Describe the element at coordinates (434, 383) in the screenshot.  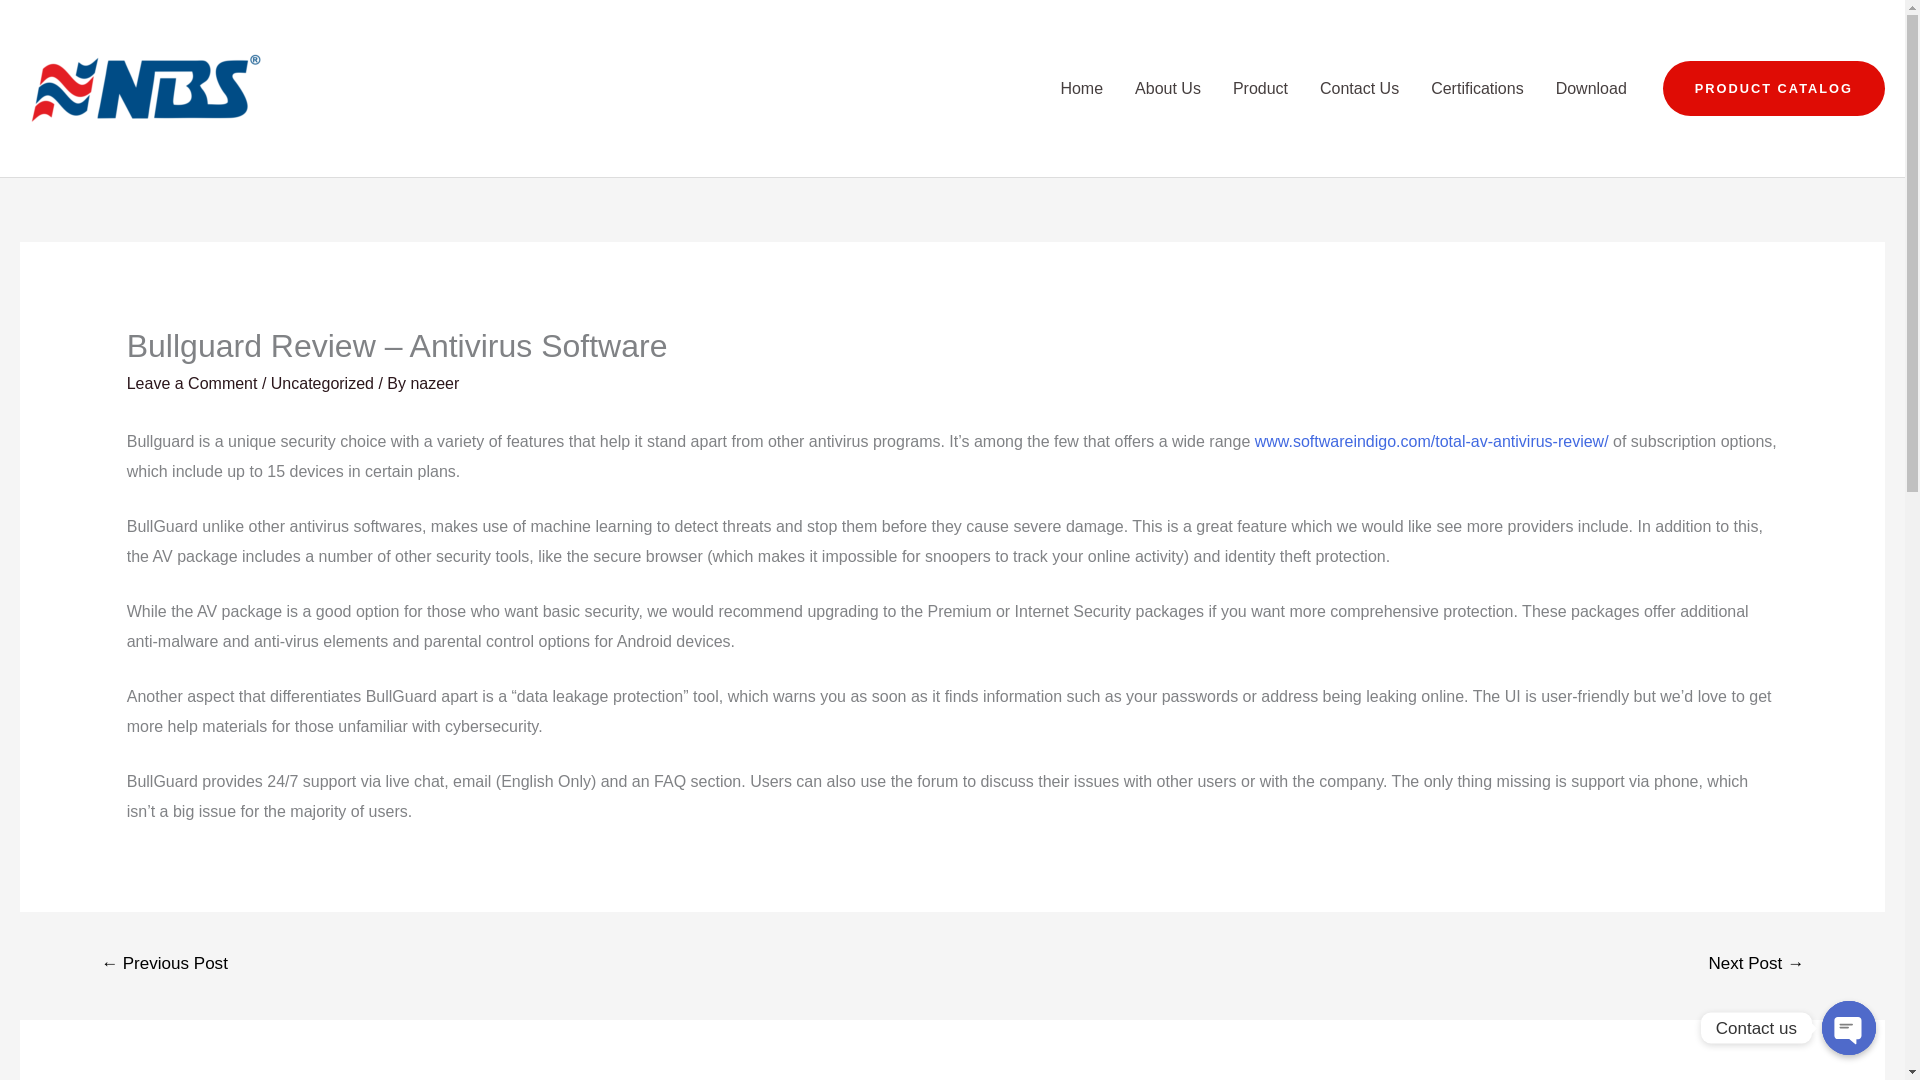
I see `View all posts by nazeer` at that location.